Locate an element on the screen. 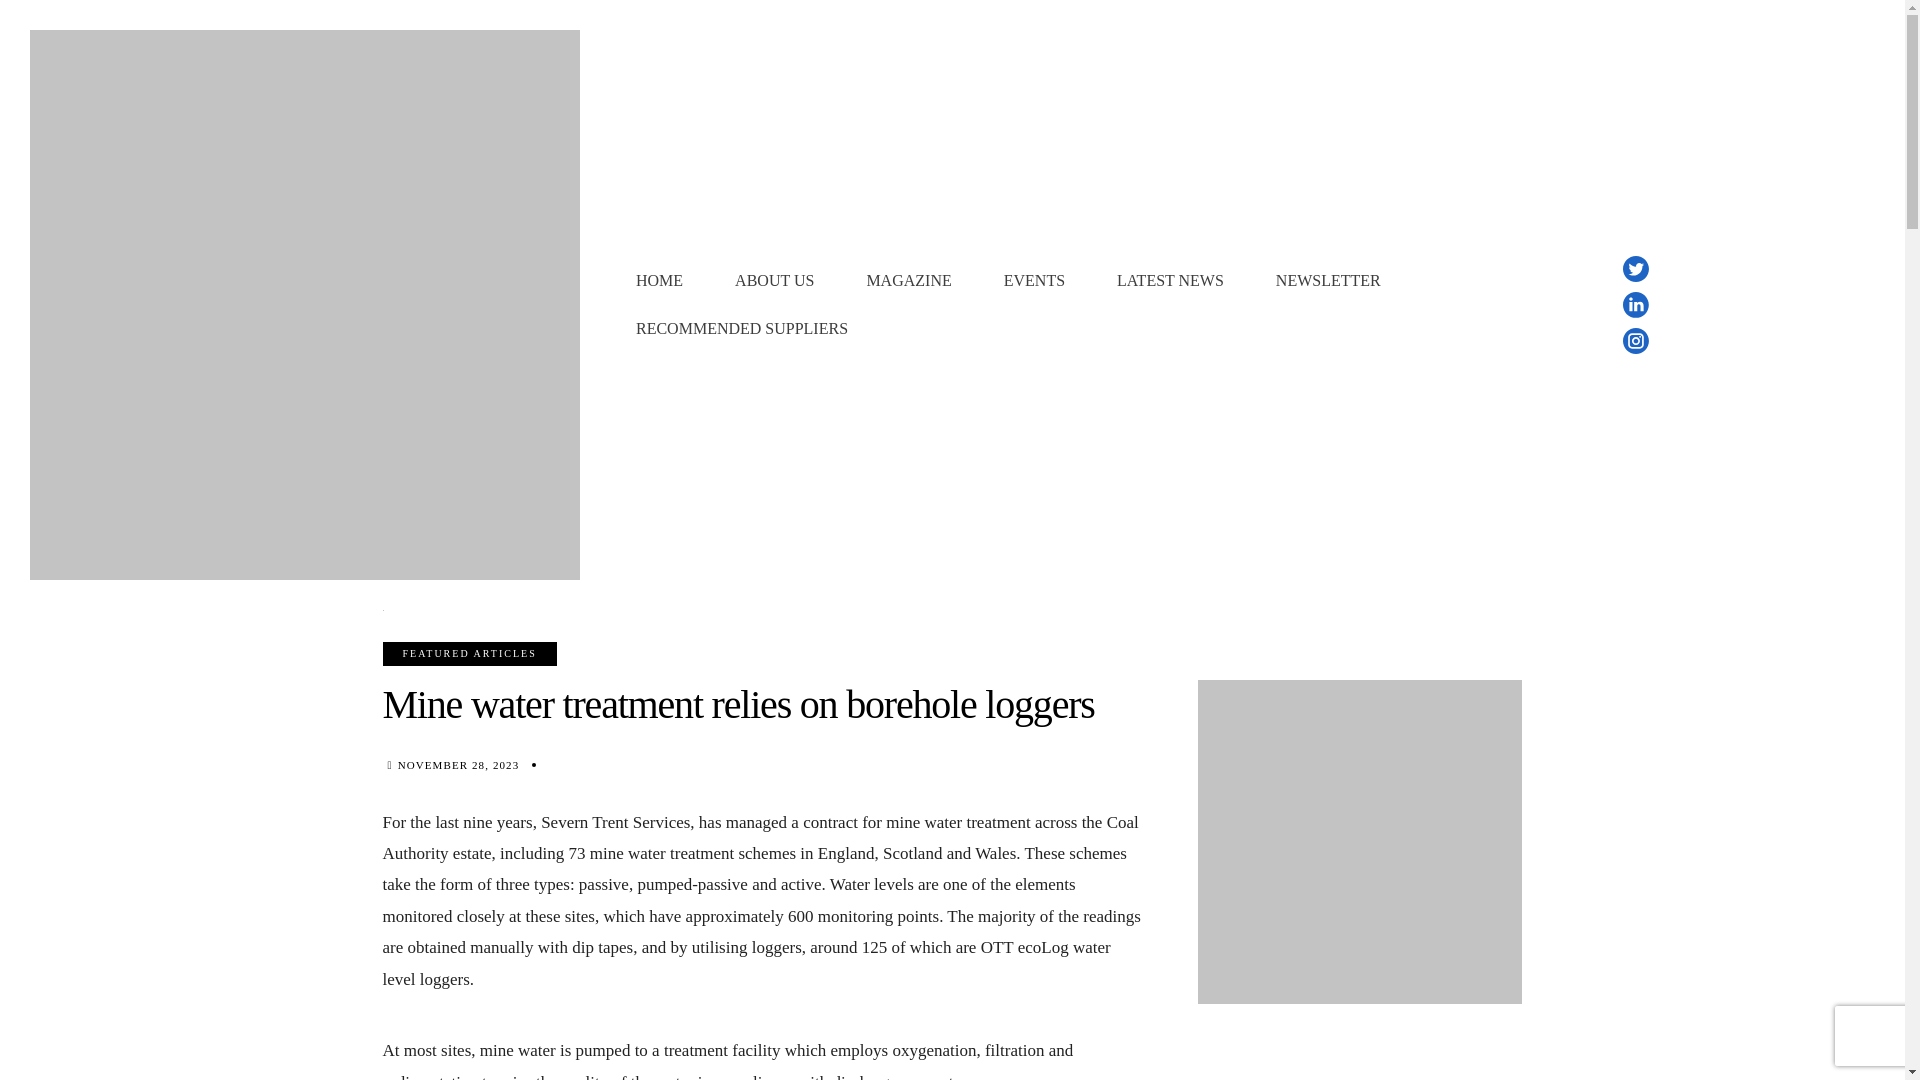  HOME is located at coordinates (659, 280).